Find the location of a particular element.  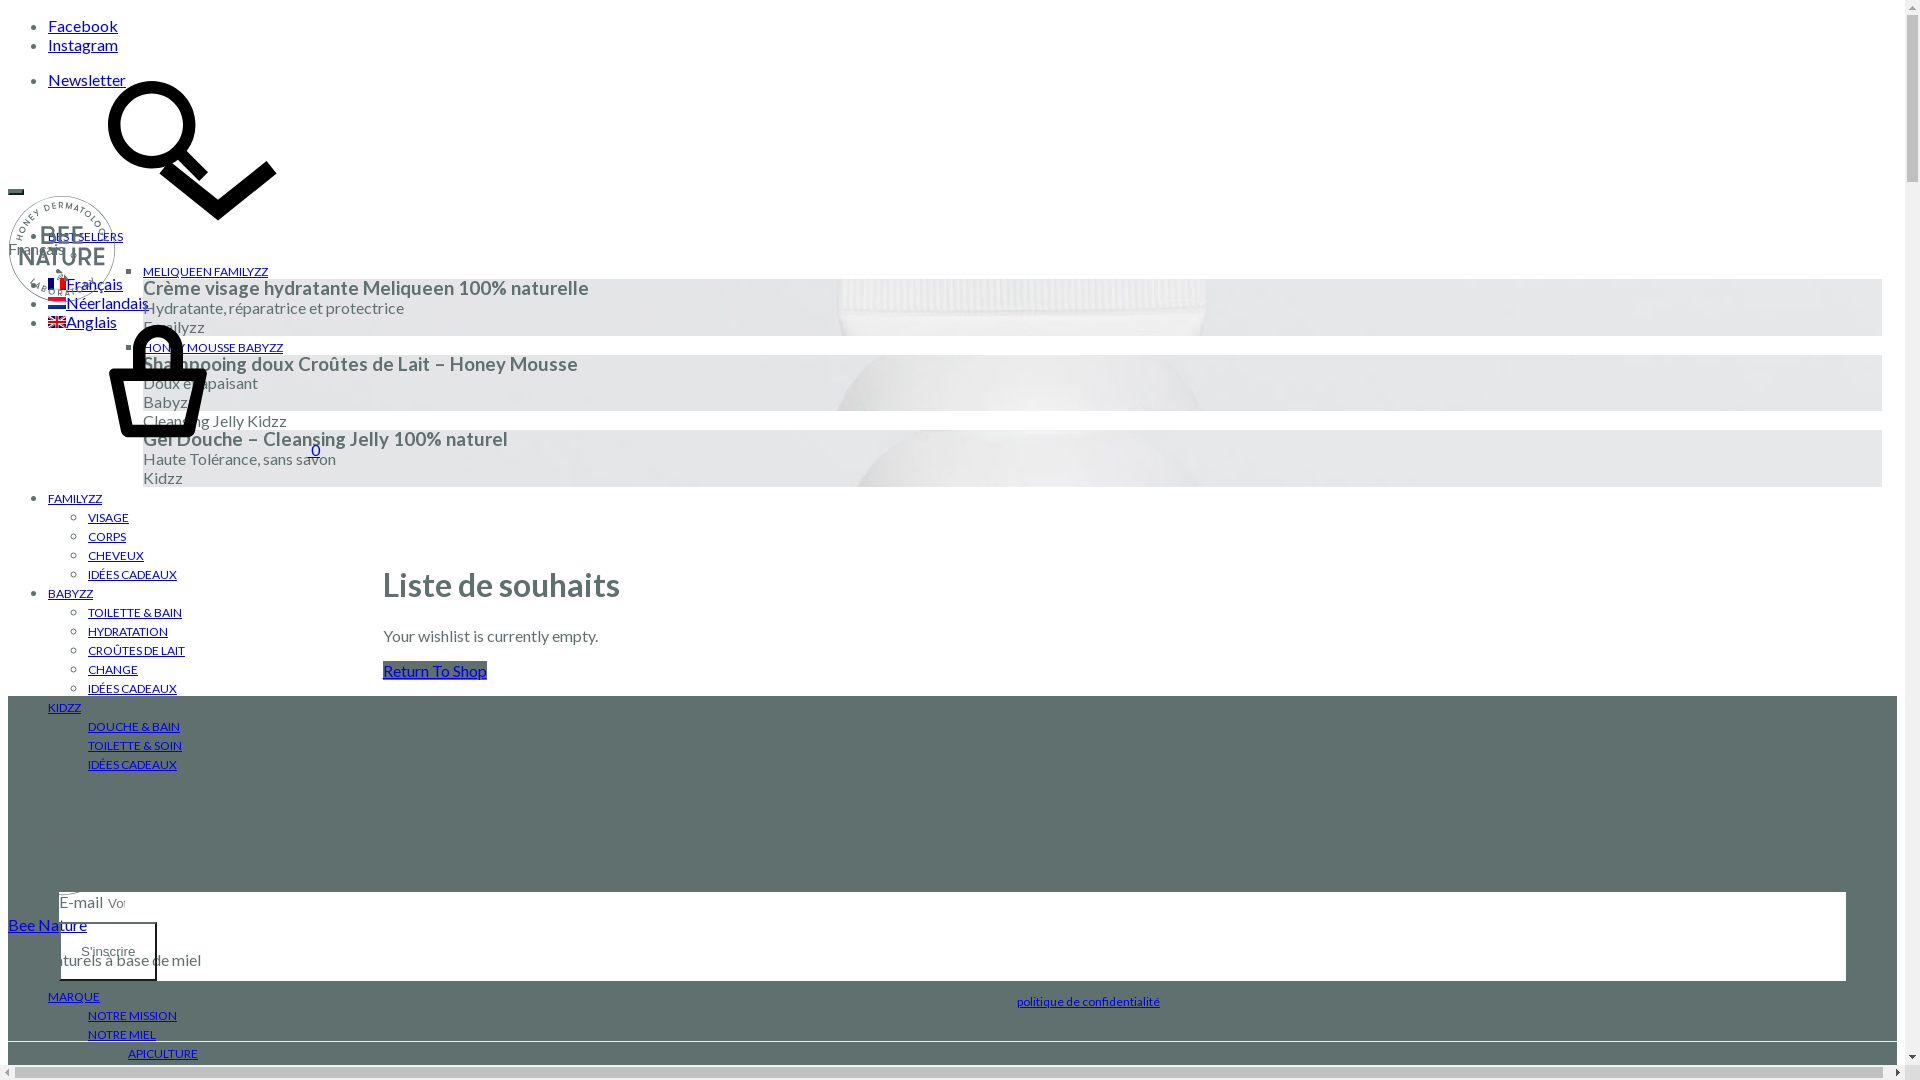

Cart
0 is located at coordinates (164, 450).